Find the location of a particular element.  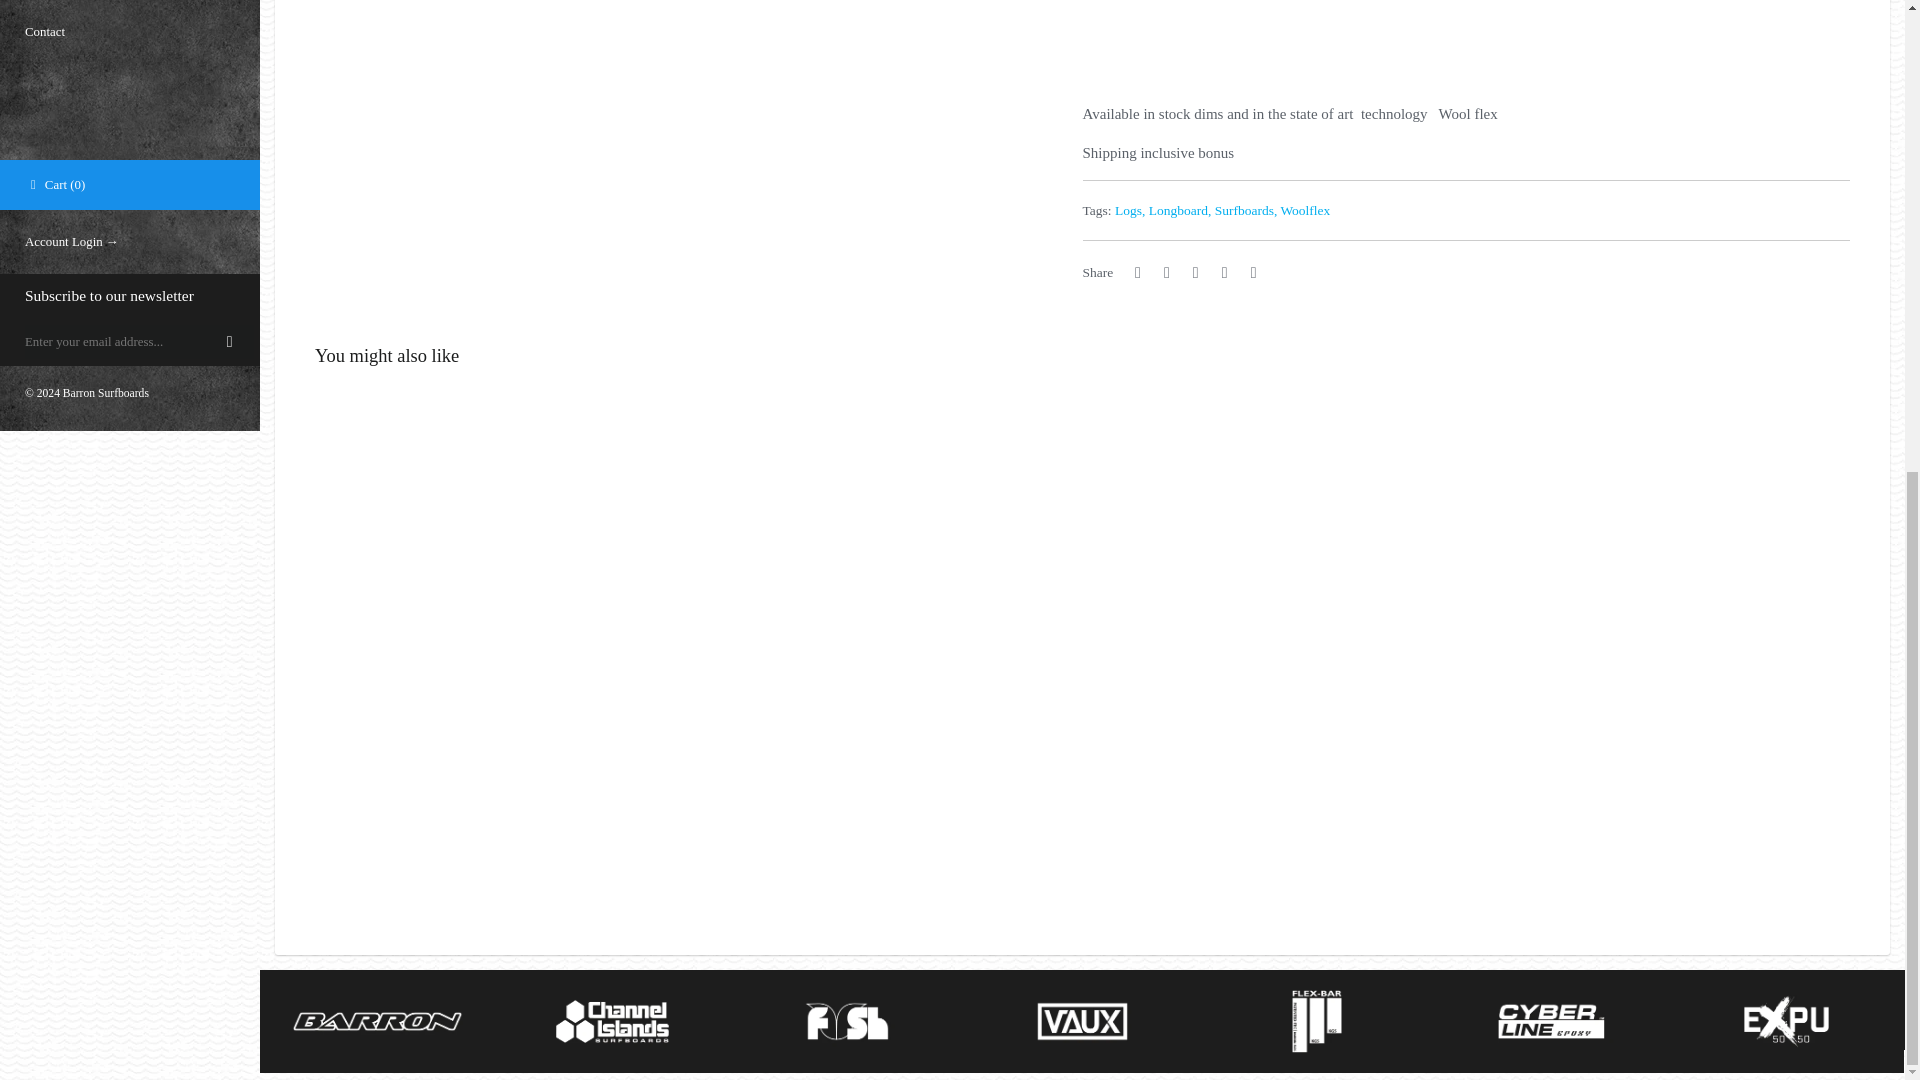

Logs, is located at coordinates (1130, 210).